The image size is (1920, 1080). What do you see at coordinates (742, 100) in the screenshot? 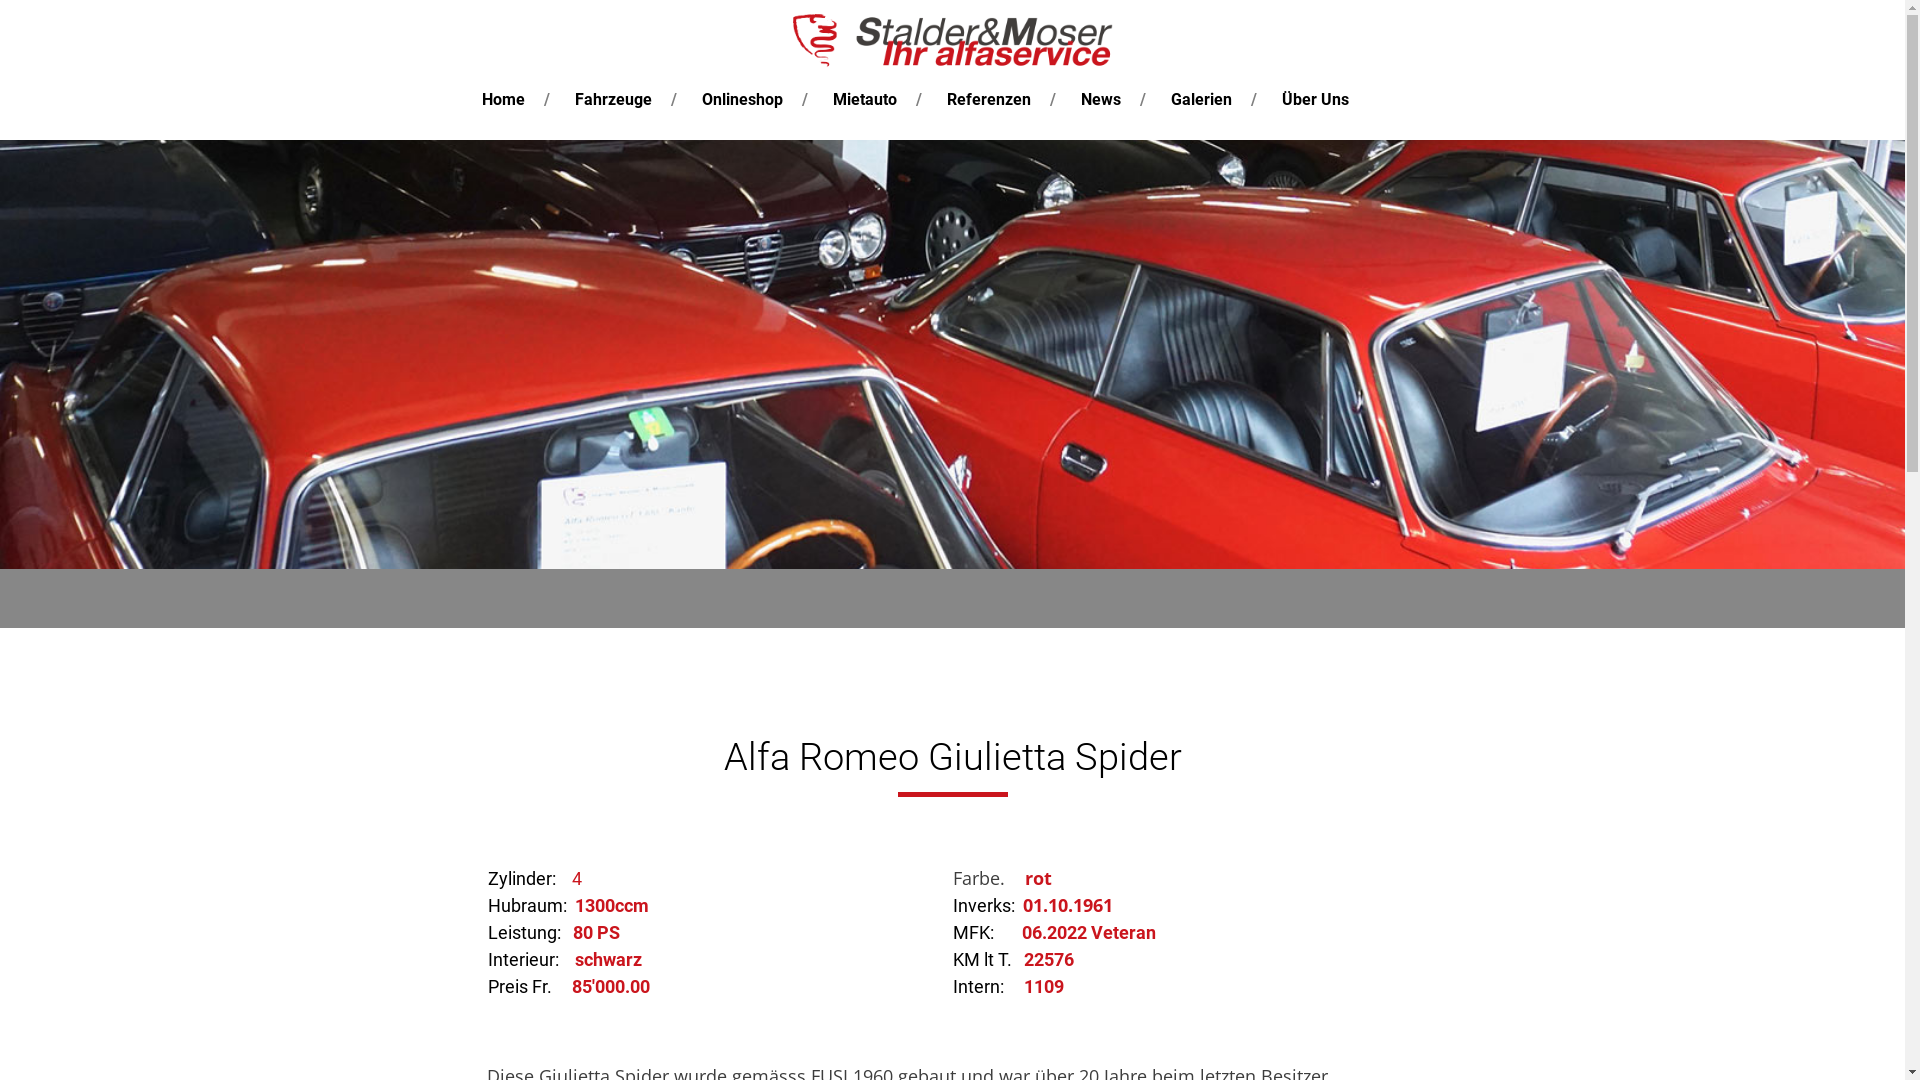
I see `Onlineshop` at bounding box center [742, 100].